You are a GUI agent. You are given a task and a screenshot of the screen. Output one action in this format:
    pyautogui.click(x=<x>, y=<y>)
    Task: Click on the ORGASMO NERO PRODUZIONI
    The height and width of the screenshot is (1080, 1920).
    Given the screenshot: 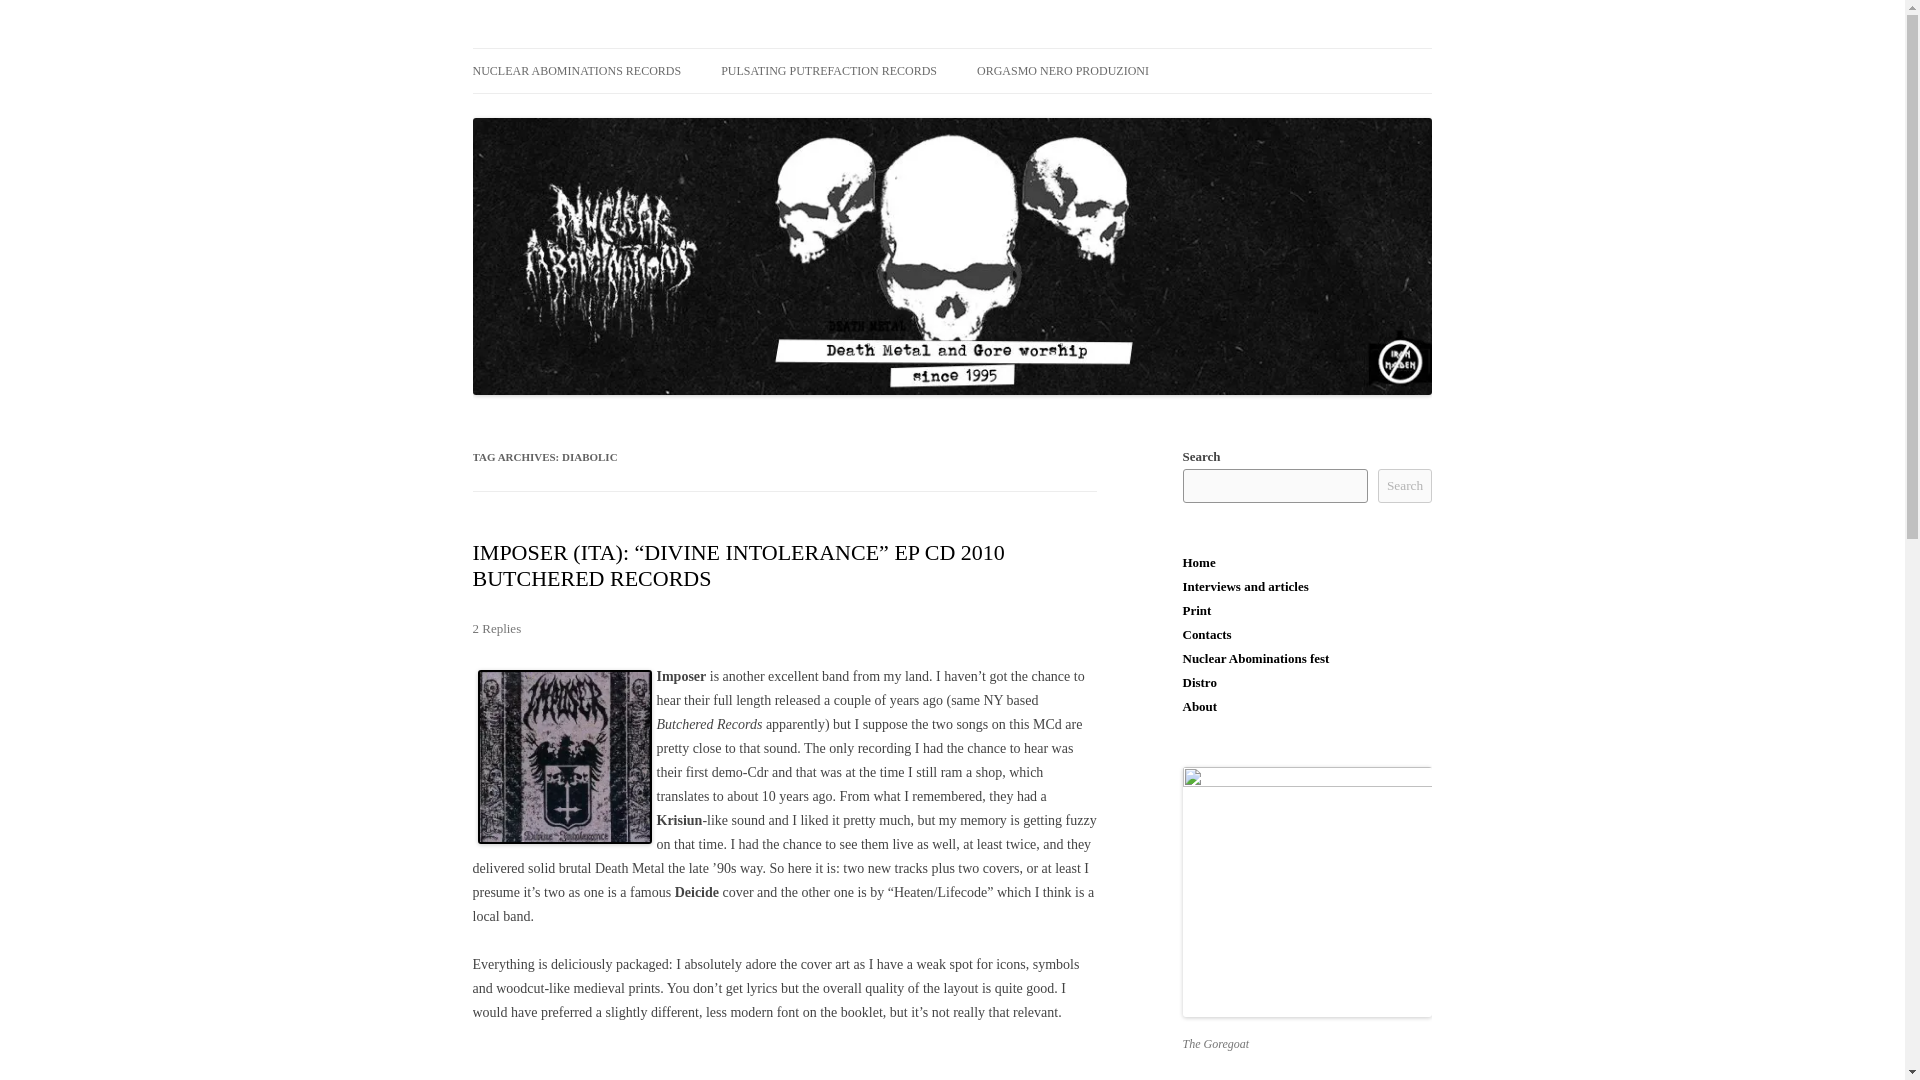 What is the action you would take?
    pyautogui.click(x=1062, y=70)
    